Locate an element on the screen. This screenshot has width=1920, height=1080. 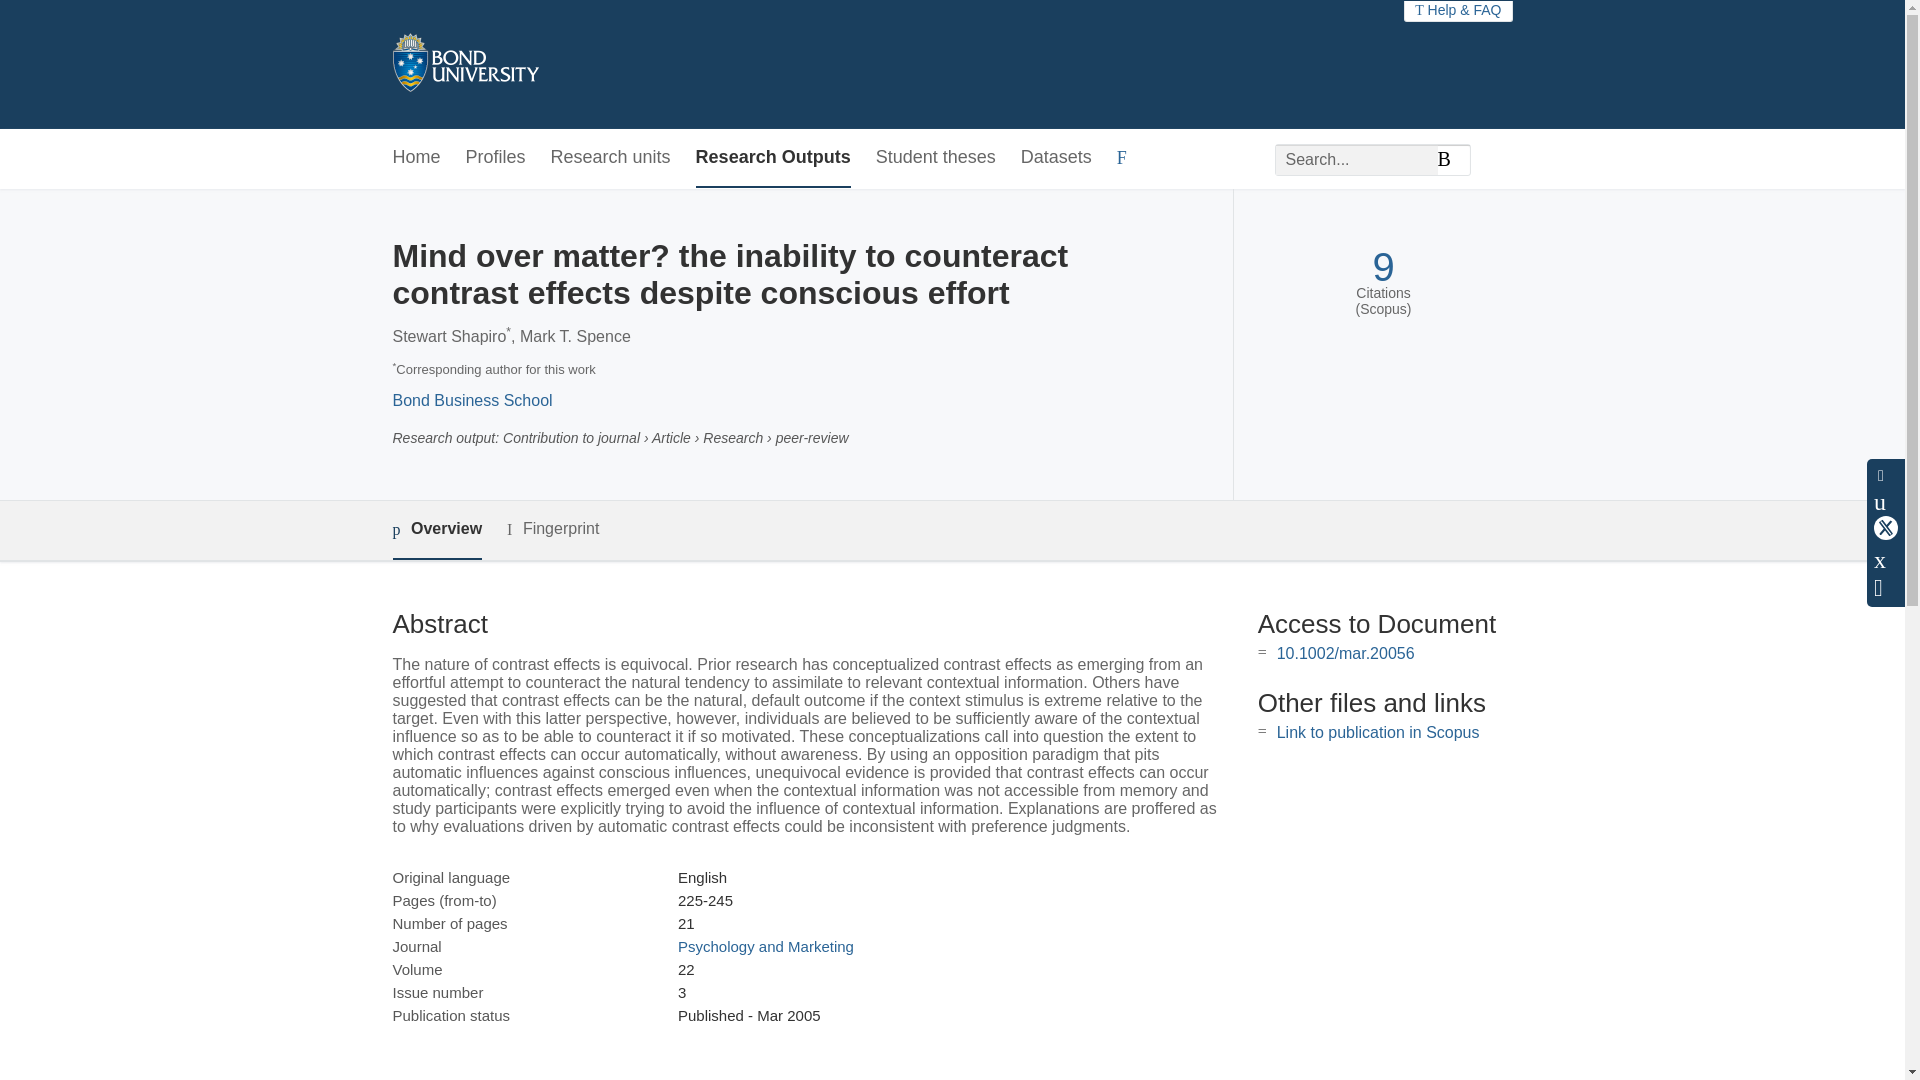
Bond Business School is located at coordinates (472, 400).